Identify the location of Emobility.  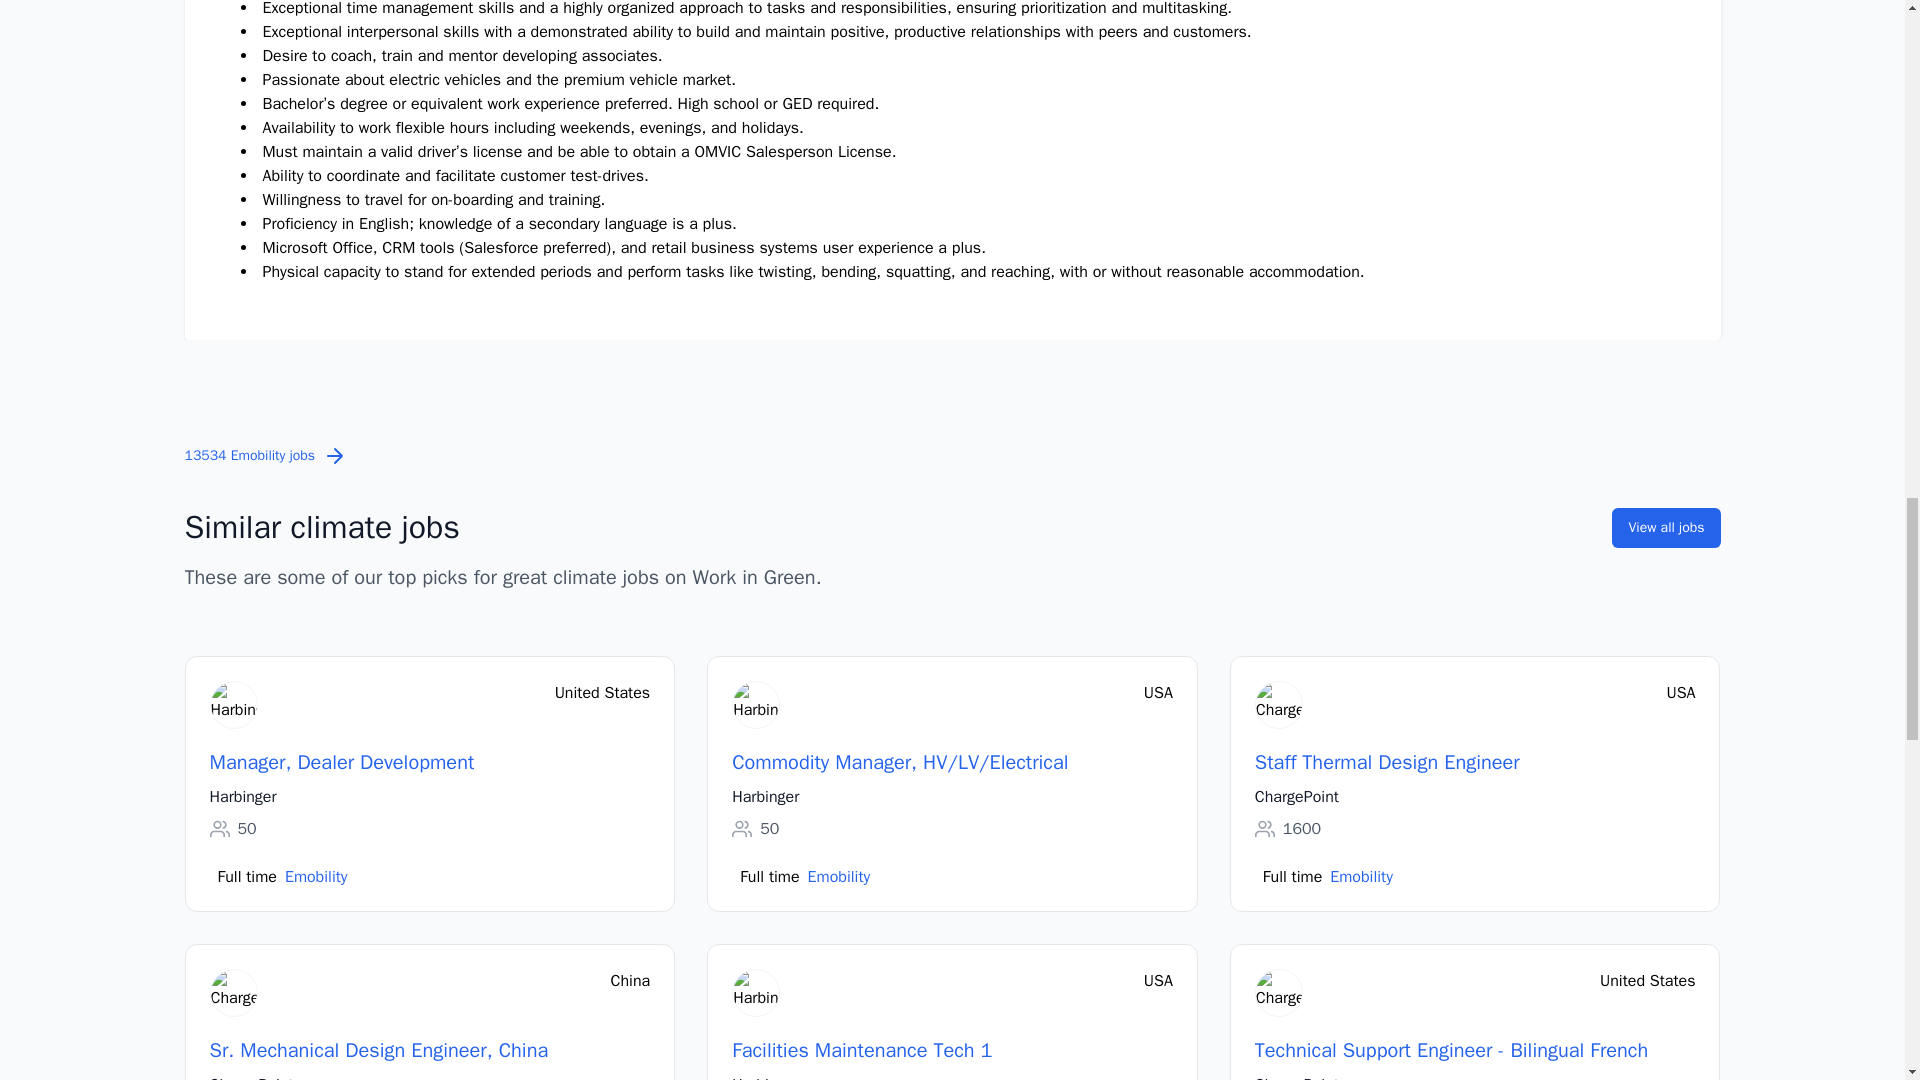
(1362, 876).